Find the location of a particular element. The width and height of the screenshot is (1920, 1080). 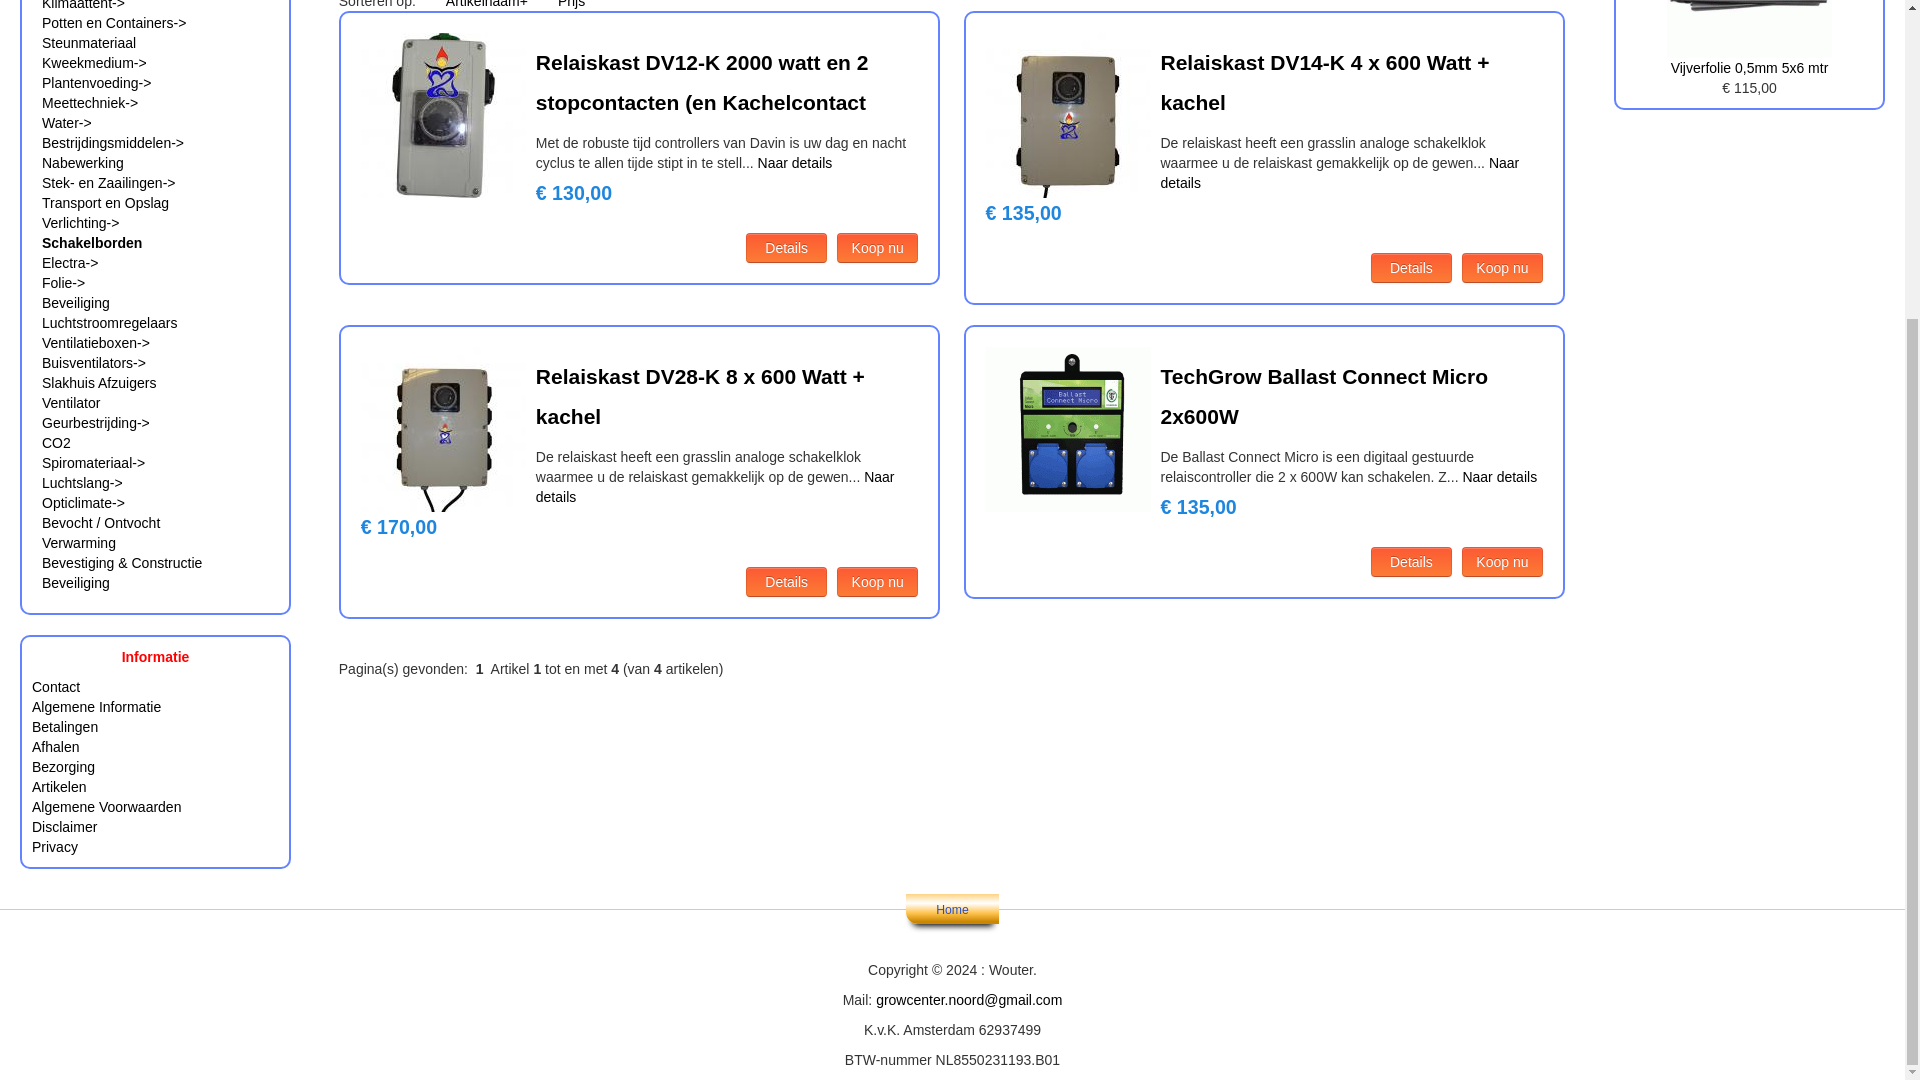

Sorteer artikelen Oplopend volgens Prijs is located at coordinates (572, 4).